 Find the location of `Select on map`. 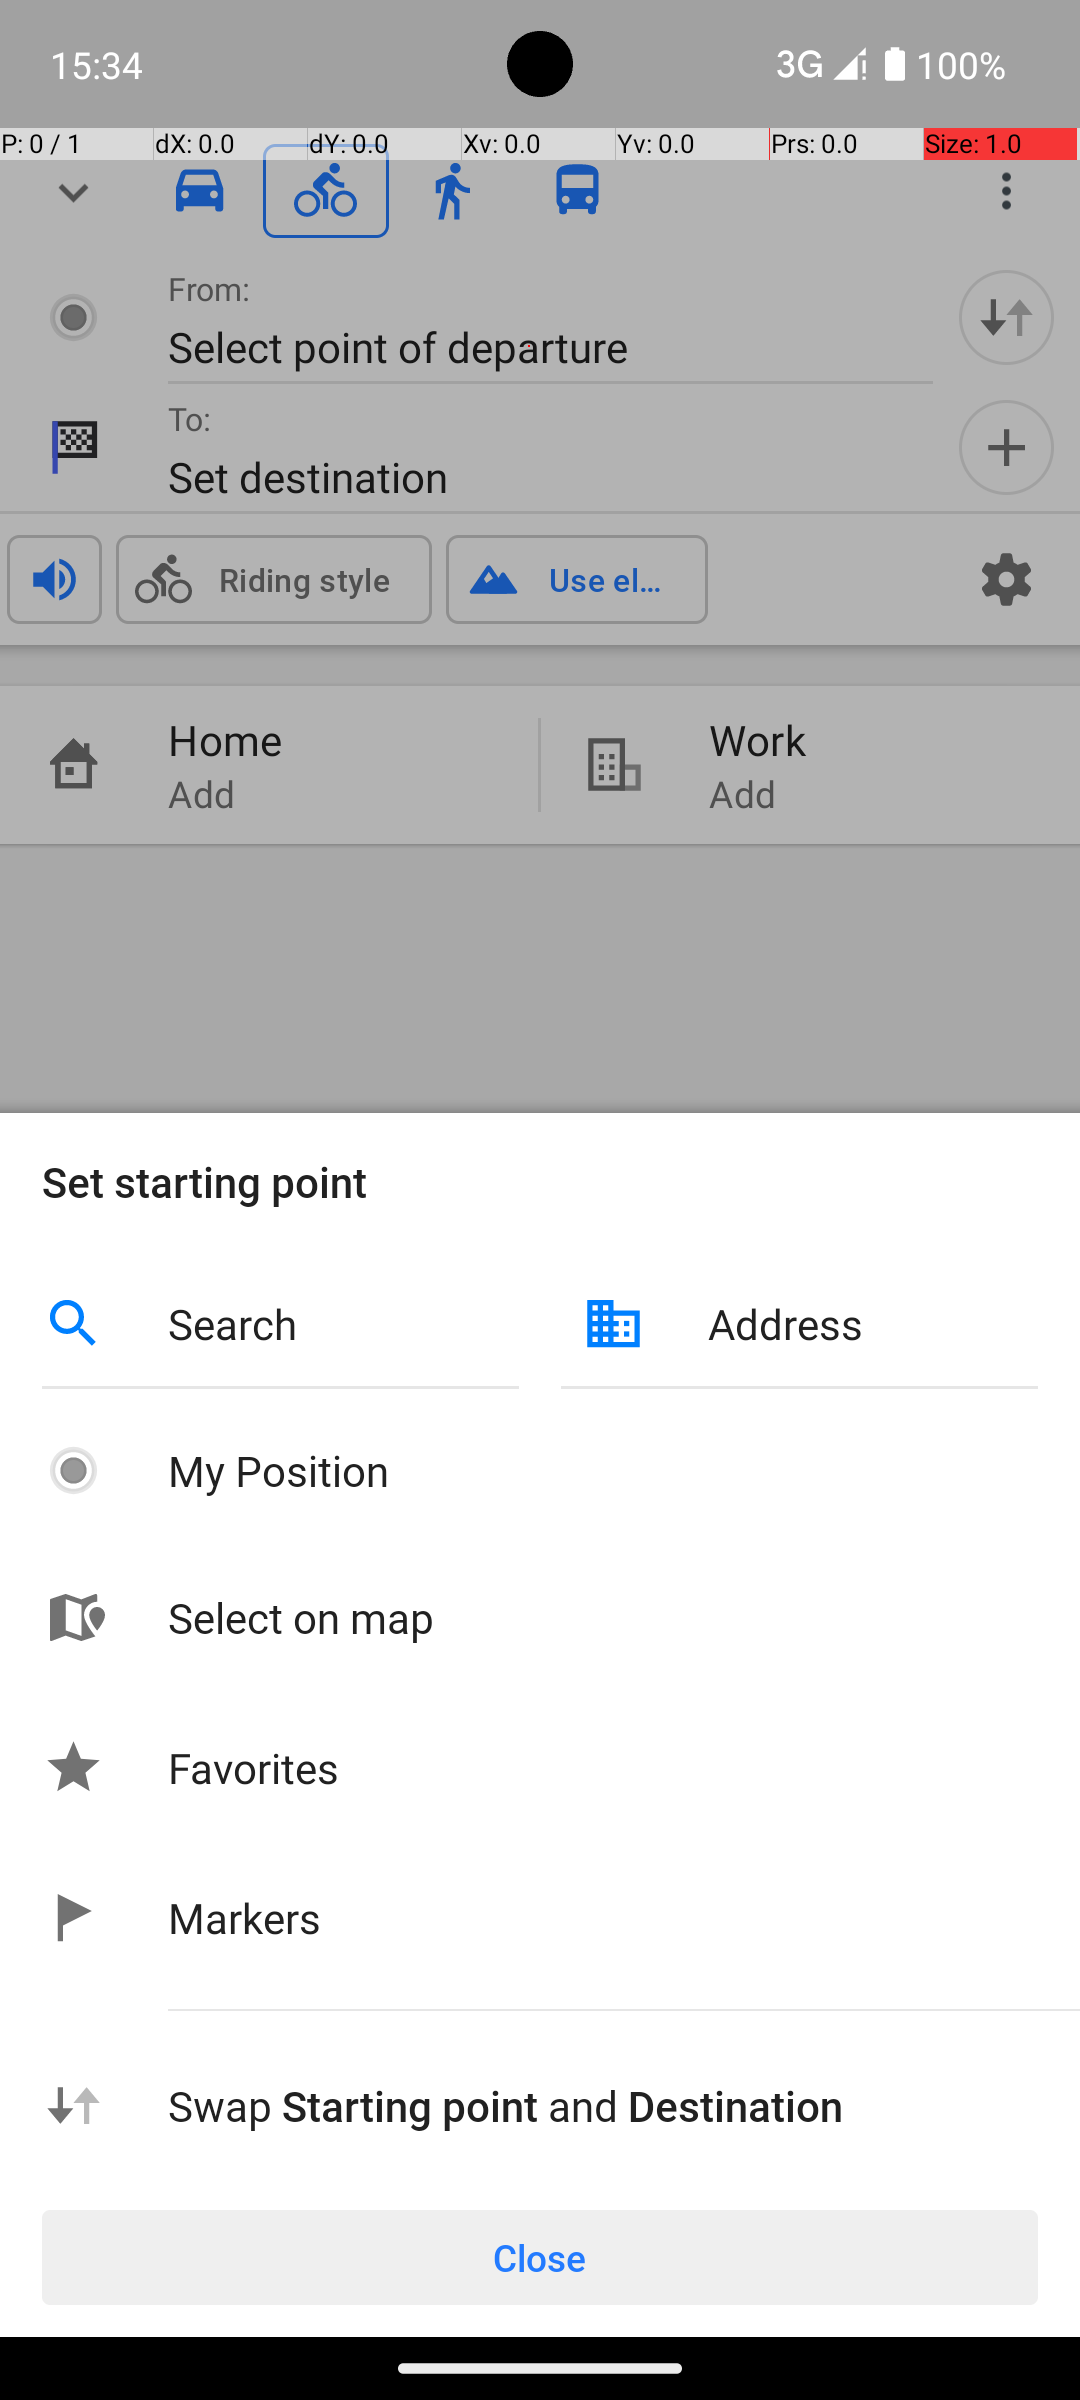

Select on map is located at coordinates (603, 1618).